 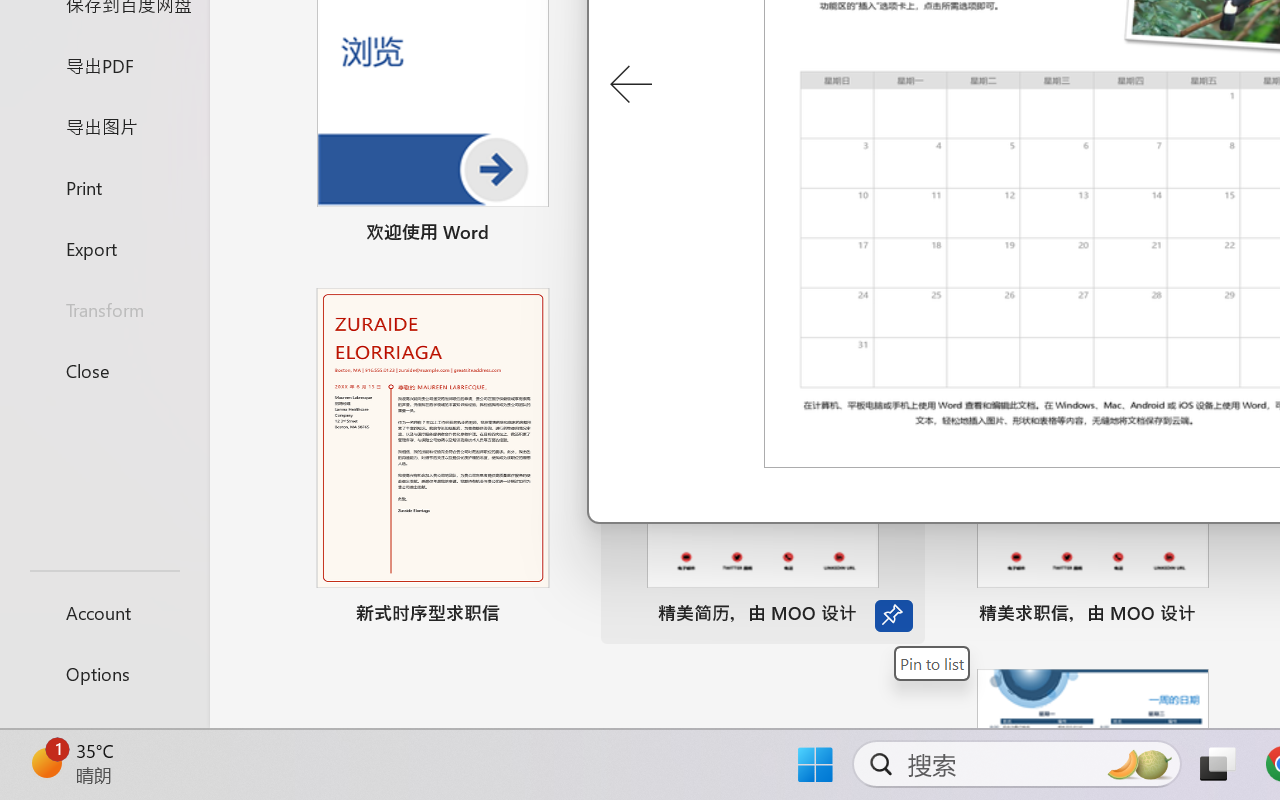 What do you see at coordinates (104, 310) in the screenshot?
I see `Transform` at bounding box center [104, 310].